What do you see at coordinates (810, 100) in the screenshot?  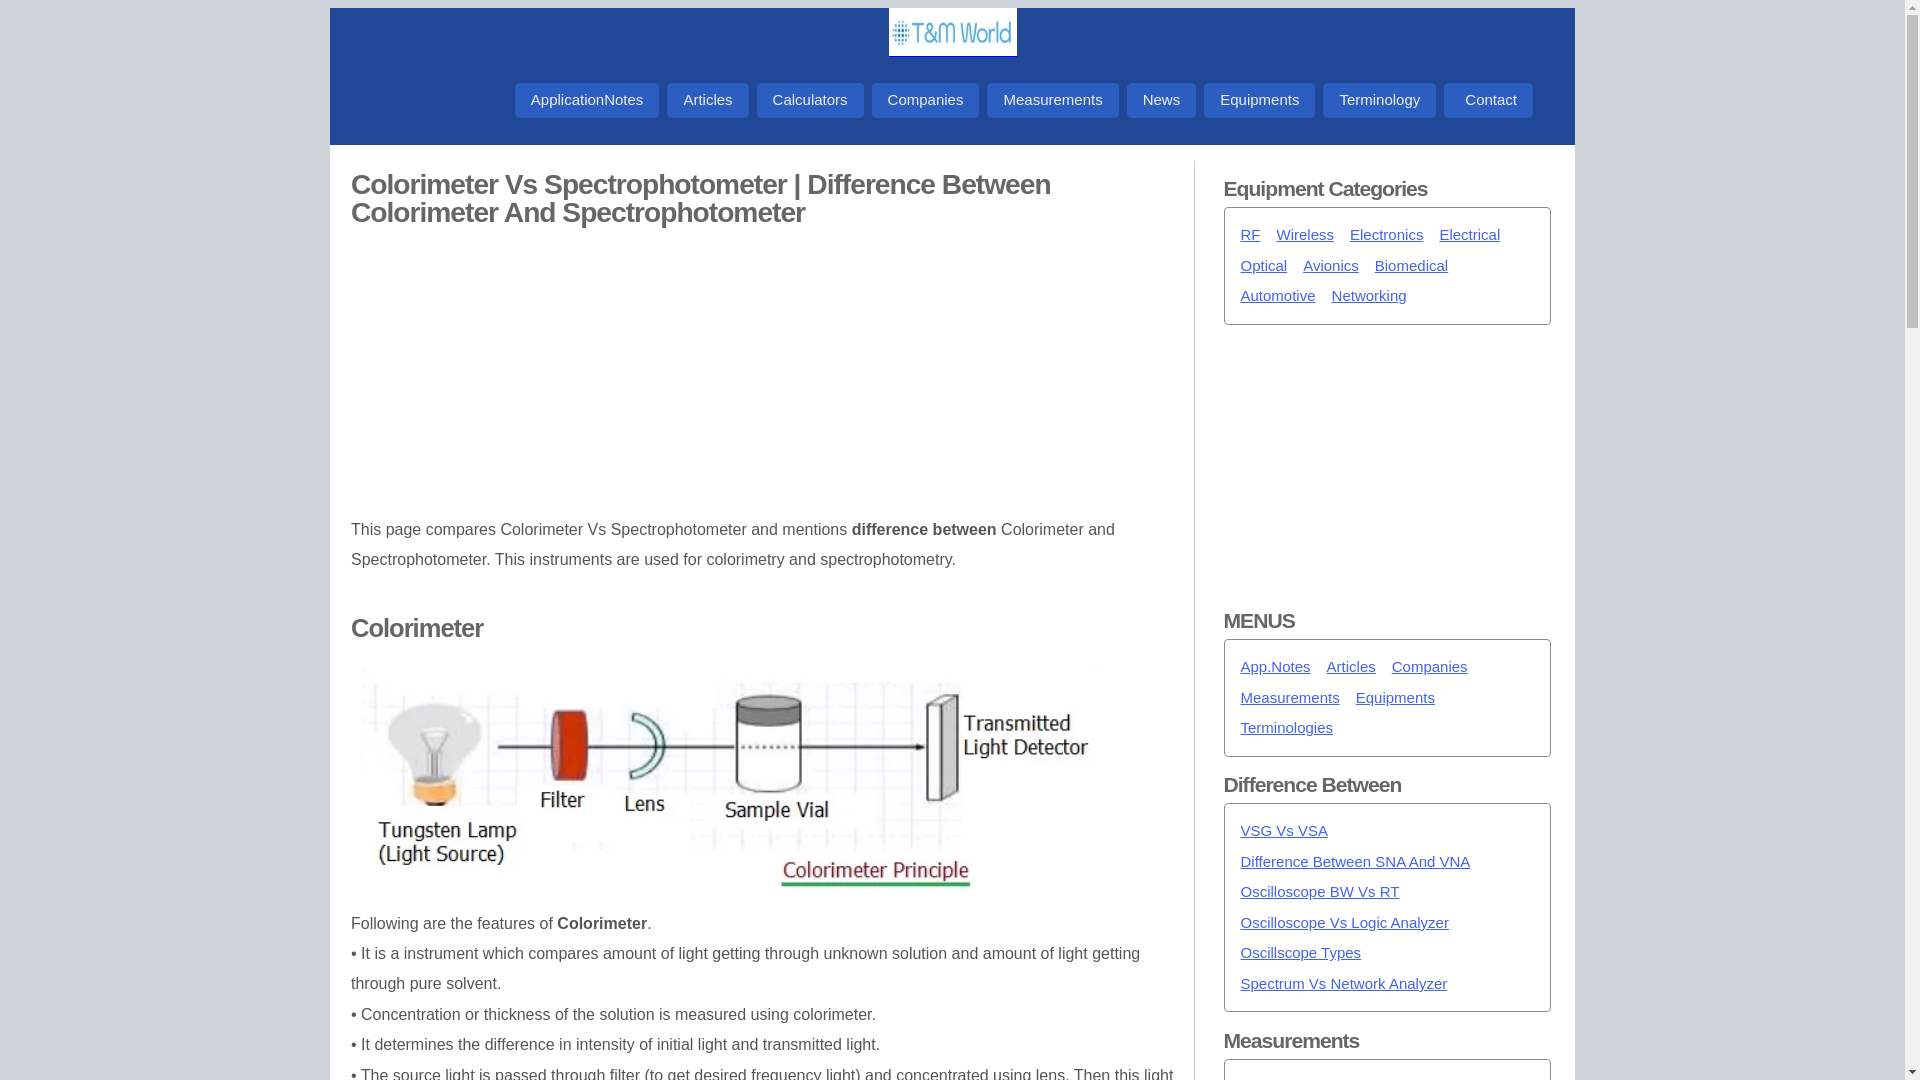 I see `Calculators` at bounding box center [810, 100].